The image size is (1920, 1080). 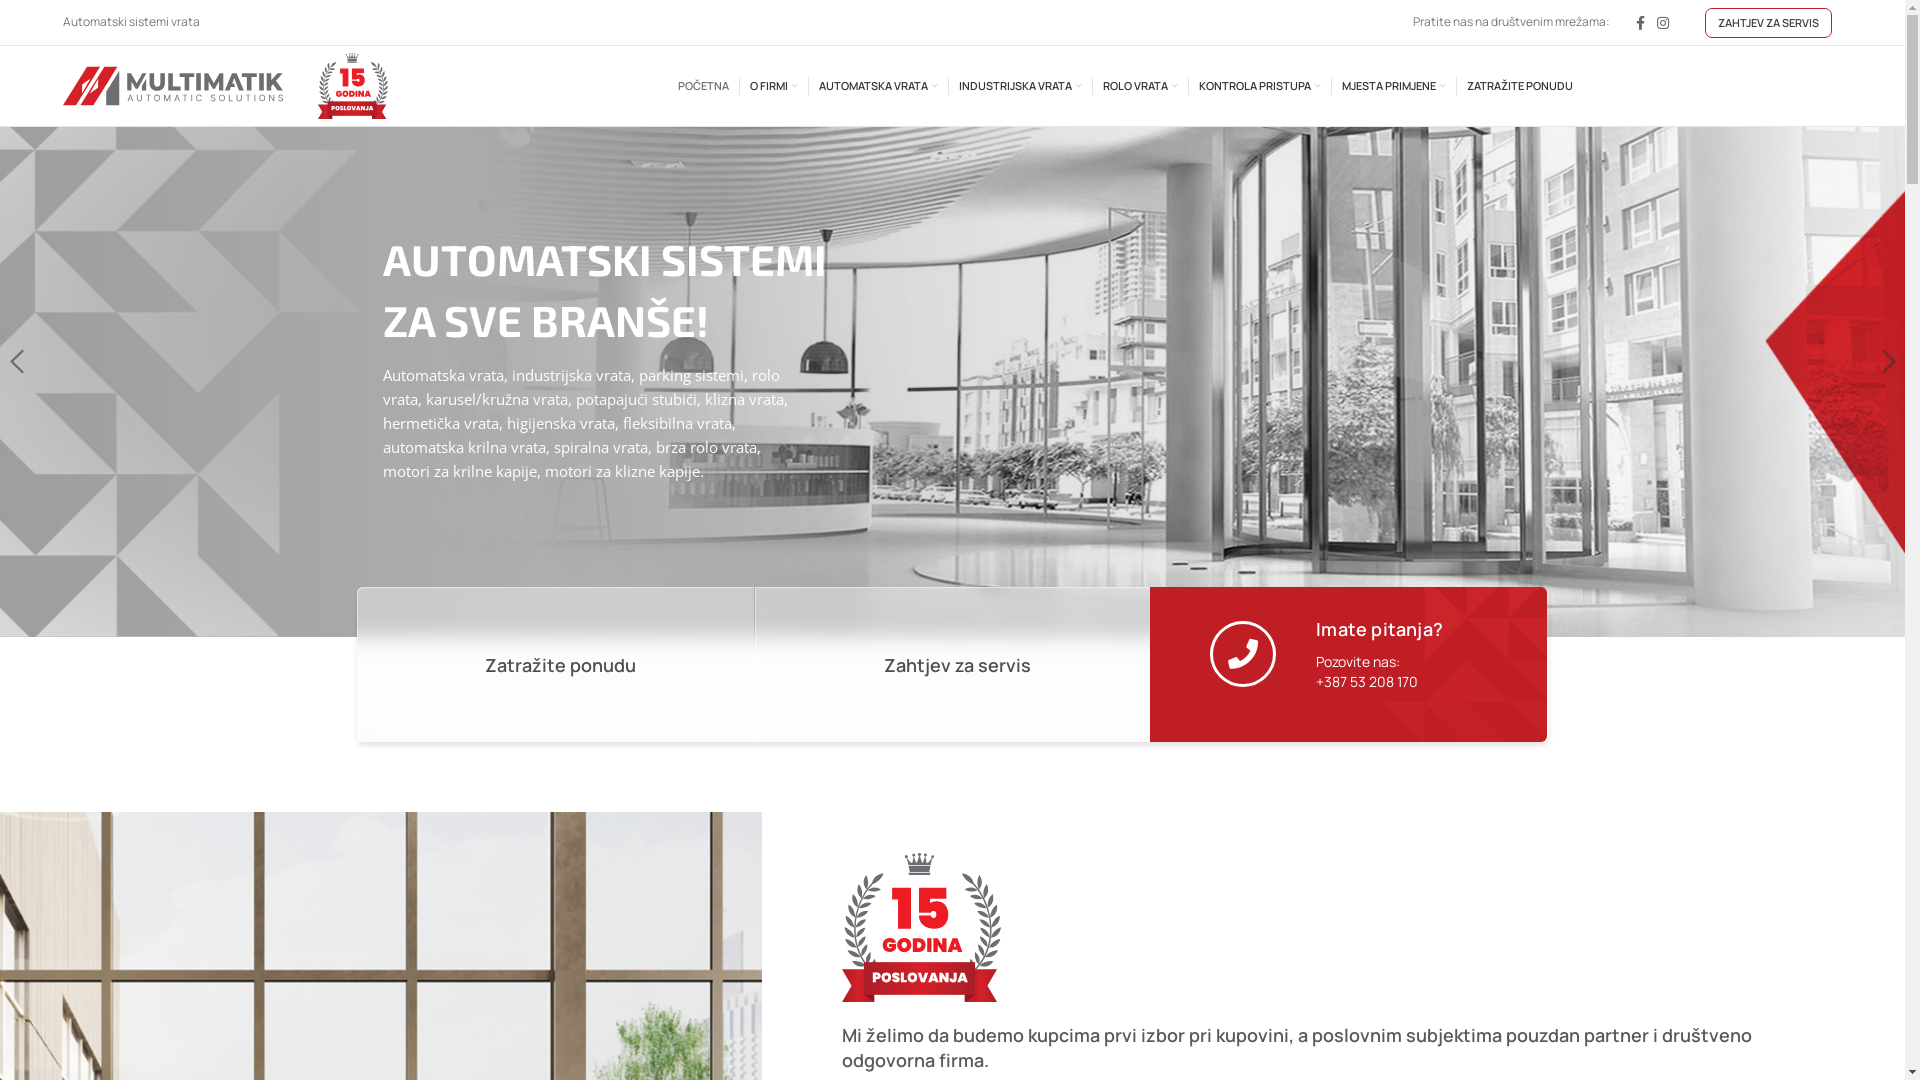 I want to click on Imate pitanja?, so click(x=1380, y=629).